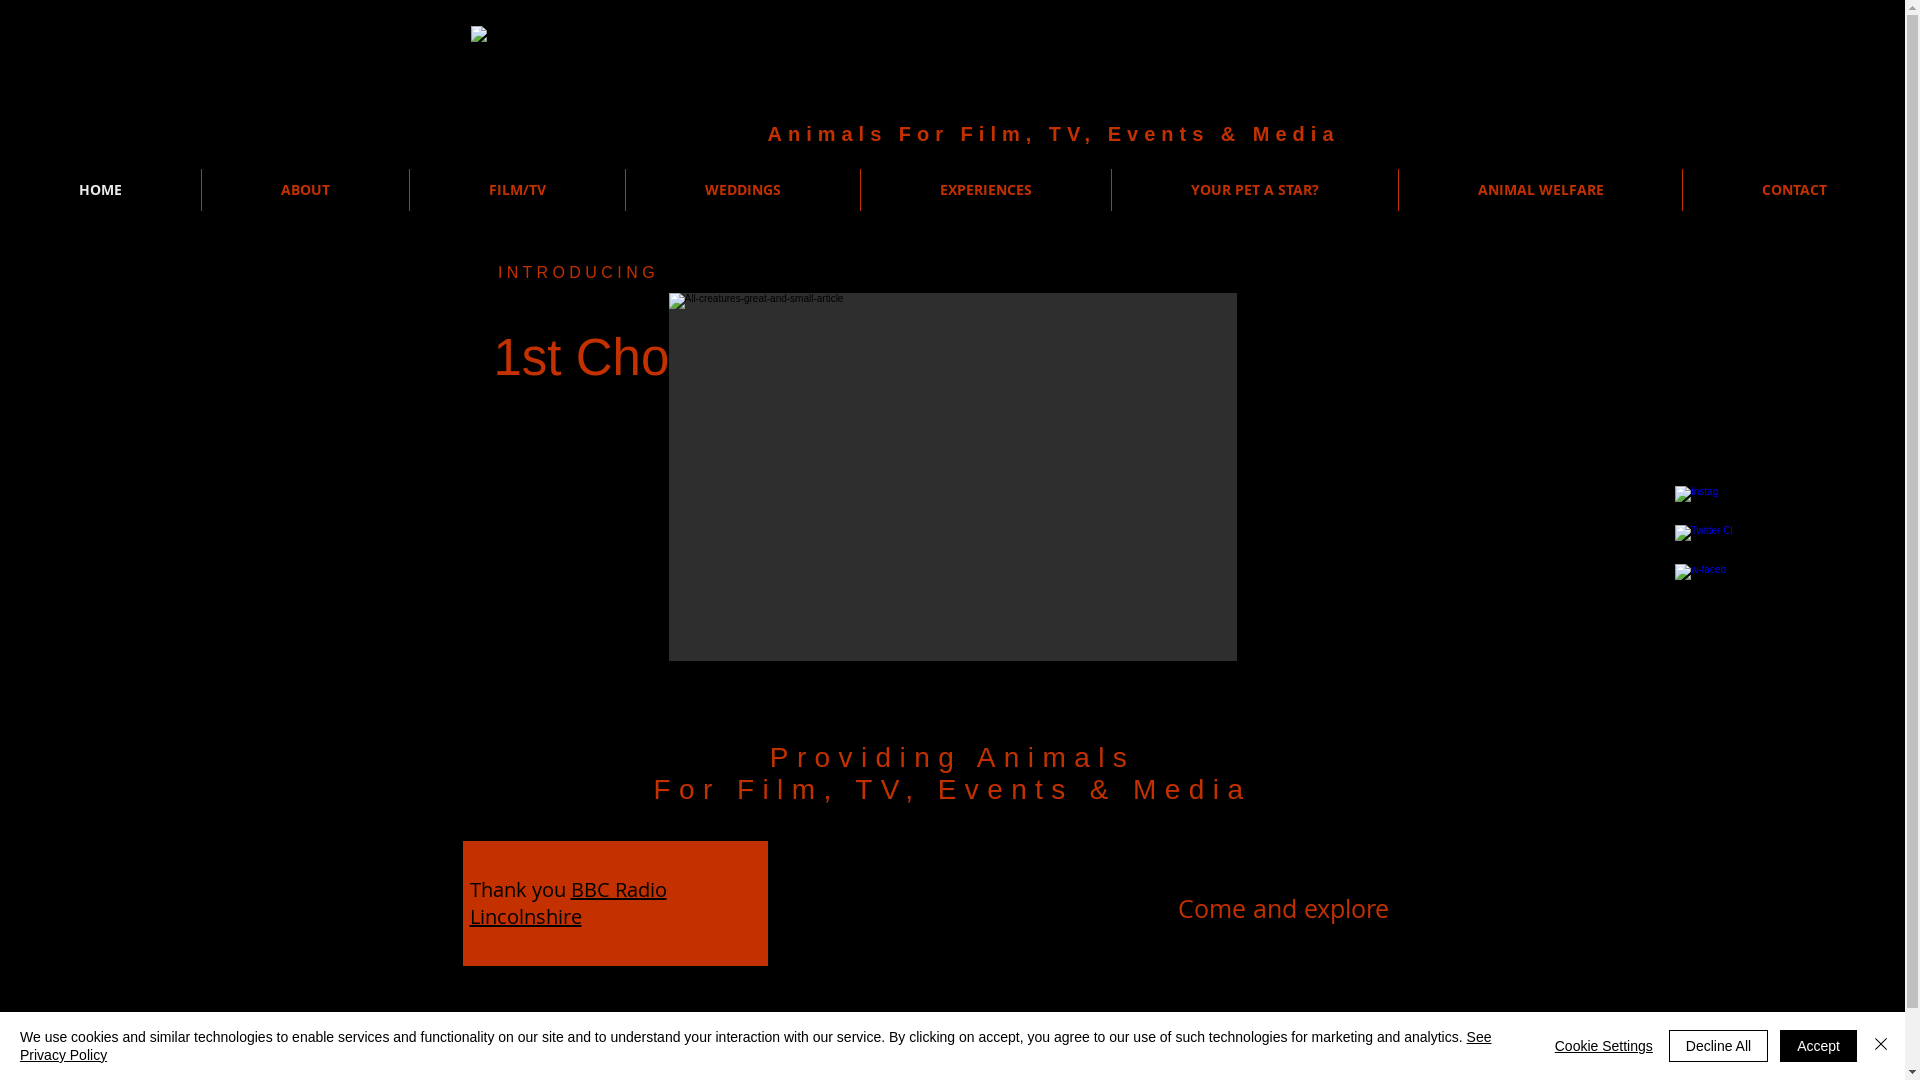 The width and height of the screenshot is (1920, 1080). Describe the element at coordinates (1718, 1046) in the screenshot. I see `Decline All` at that location.